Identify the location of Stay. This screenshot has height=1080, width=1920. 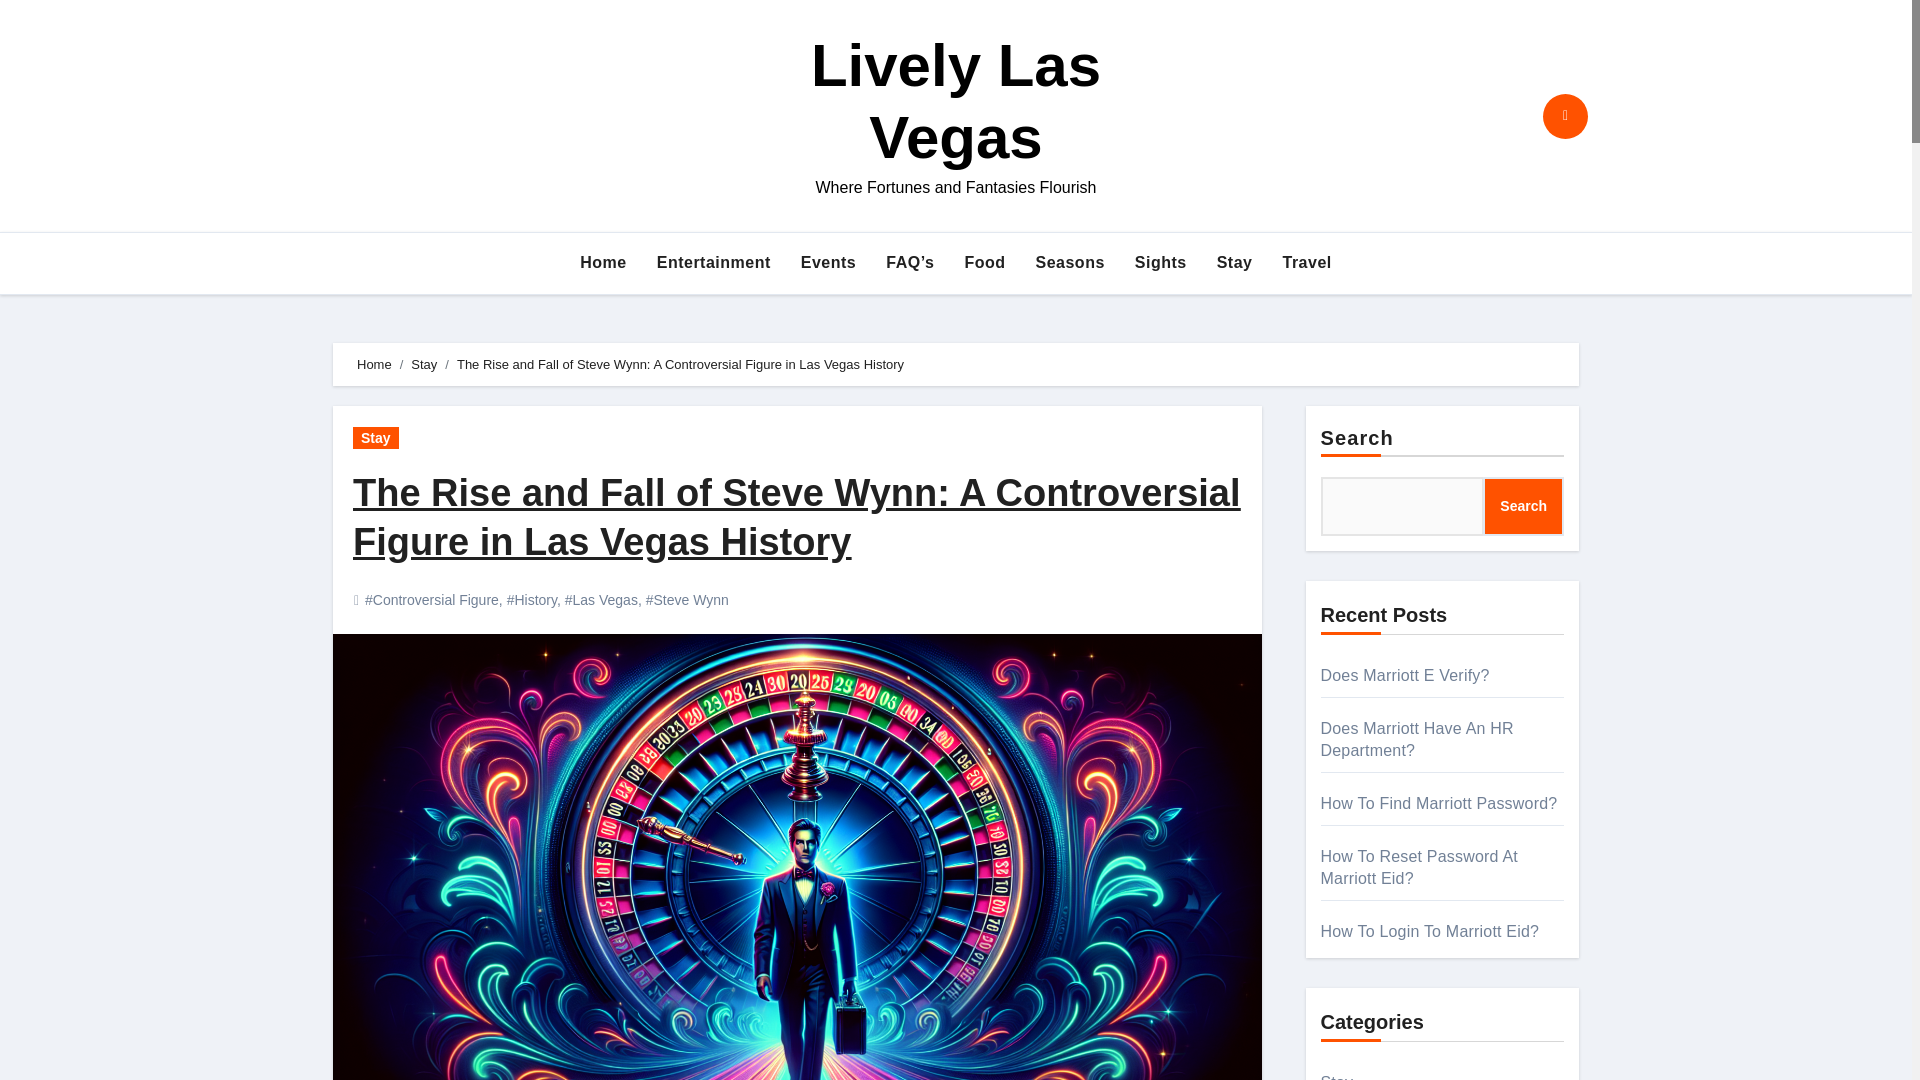
(376, 438).